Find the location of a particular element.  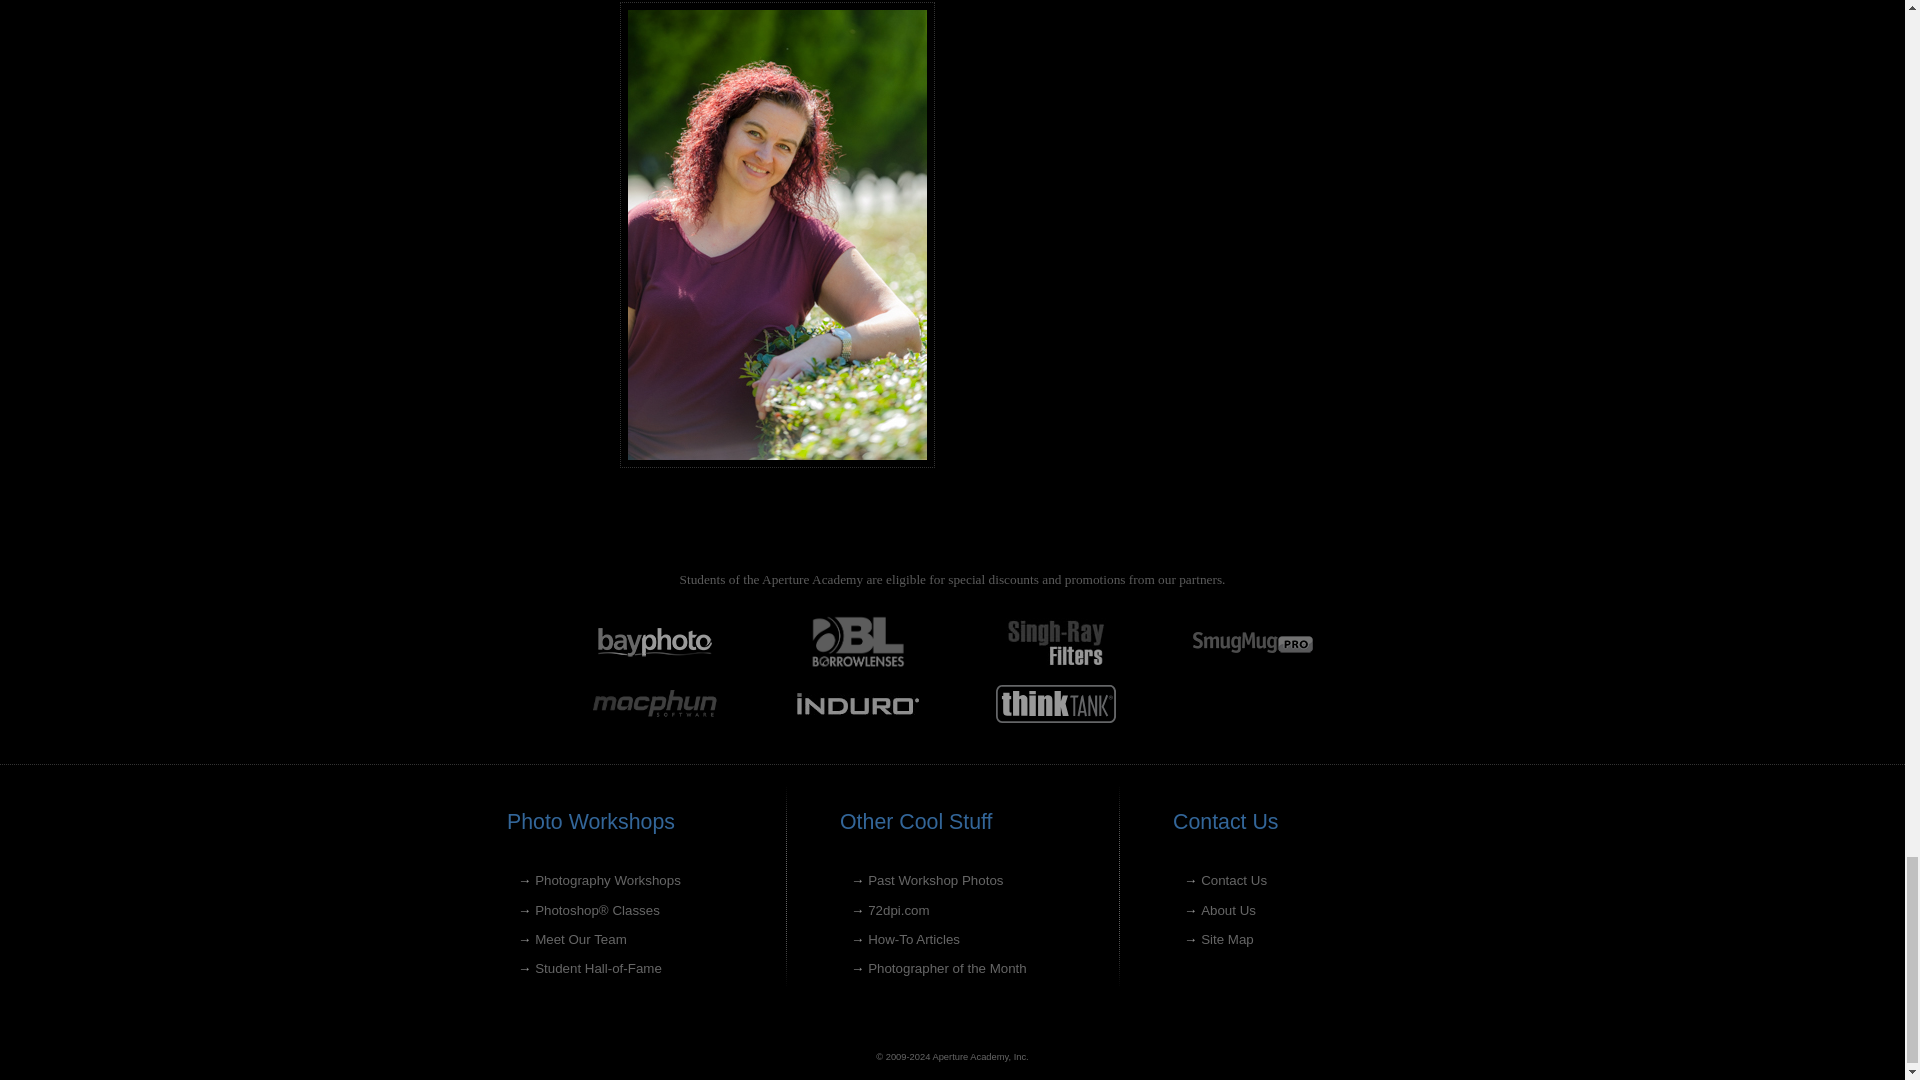

Photography Workshops is located at coordinates (608, 880).